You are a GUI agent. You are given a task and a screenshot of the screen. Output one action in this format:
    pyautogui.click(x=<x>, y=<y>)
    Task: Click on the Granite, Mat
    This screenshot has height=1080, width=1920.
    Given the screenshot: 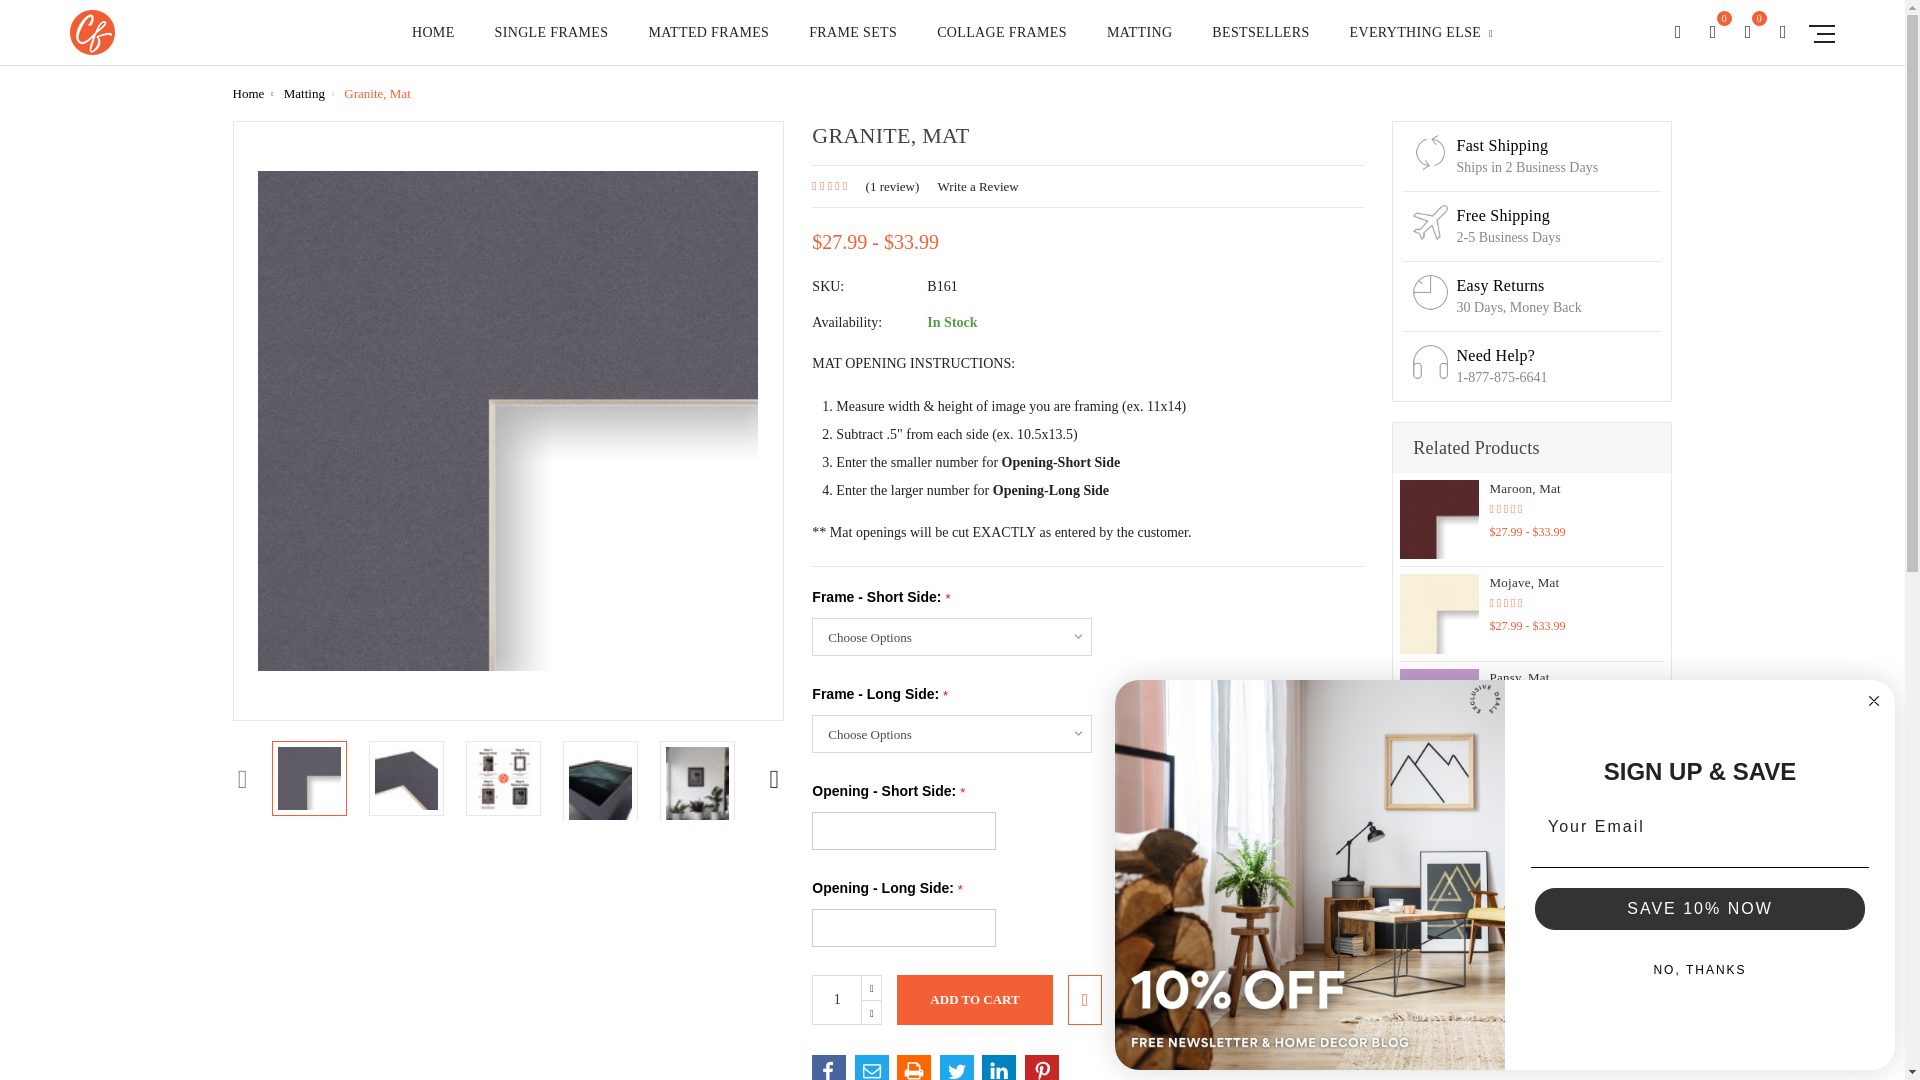 What is the action you would take?
    pyautogui.click(x=406, y=778)
    